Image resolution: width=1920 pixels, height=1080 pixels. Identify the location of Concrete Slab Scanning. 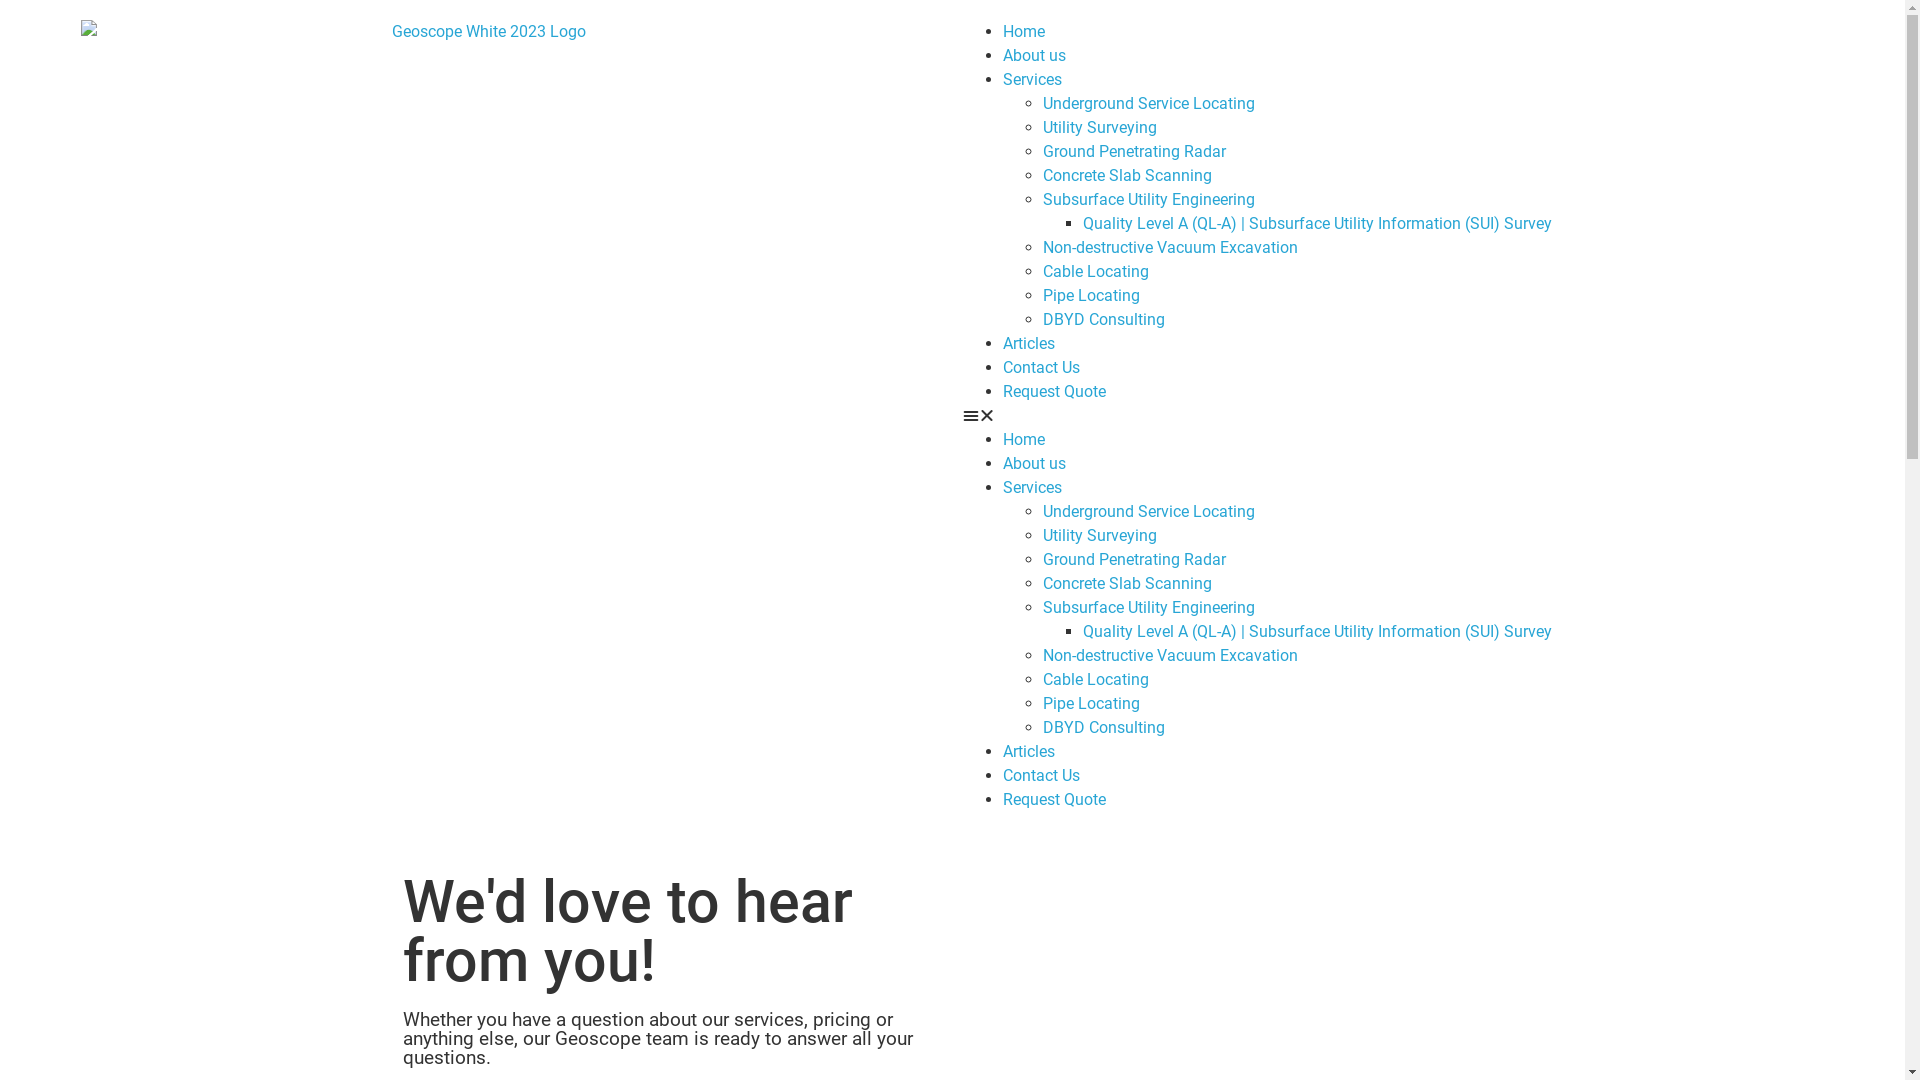
(1126, 584).